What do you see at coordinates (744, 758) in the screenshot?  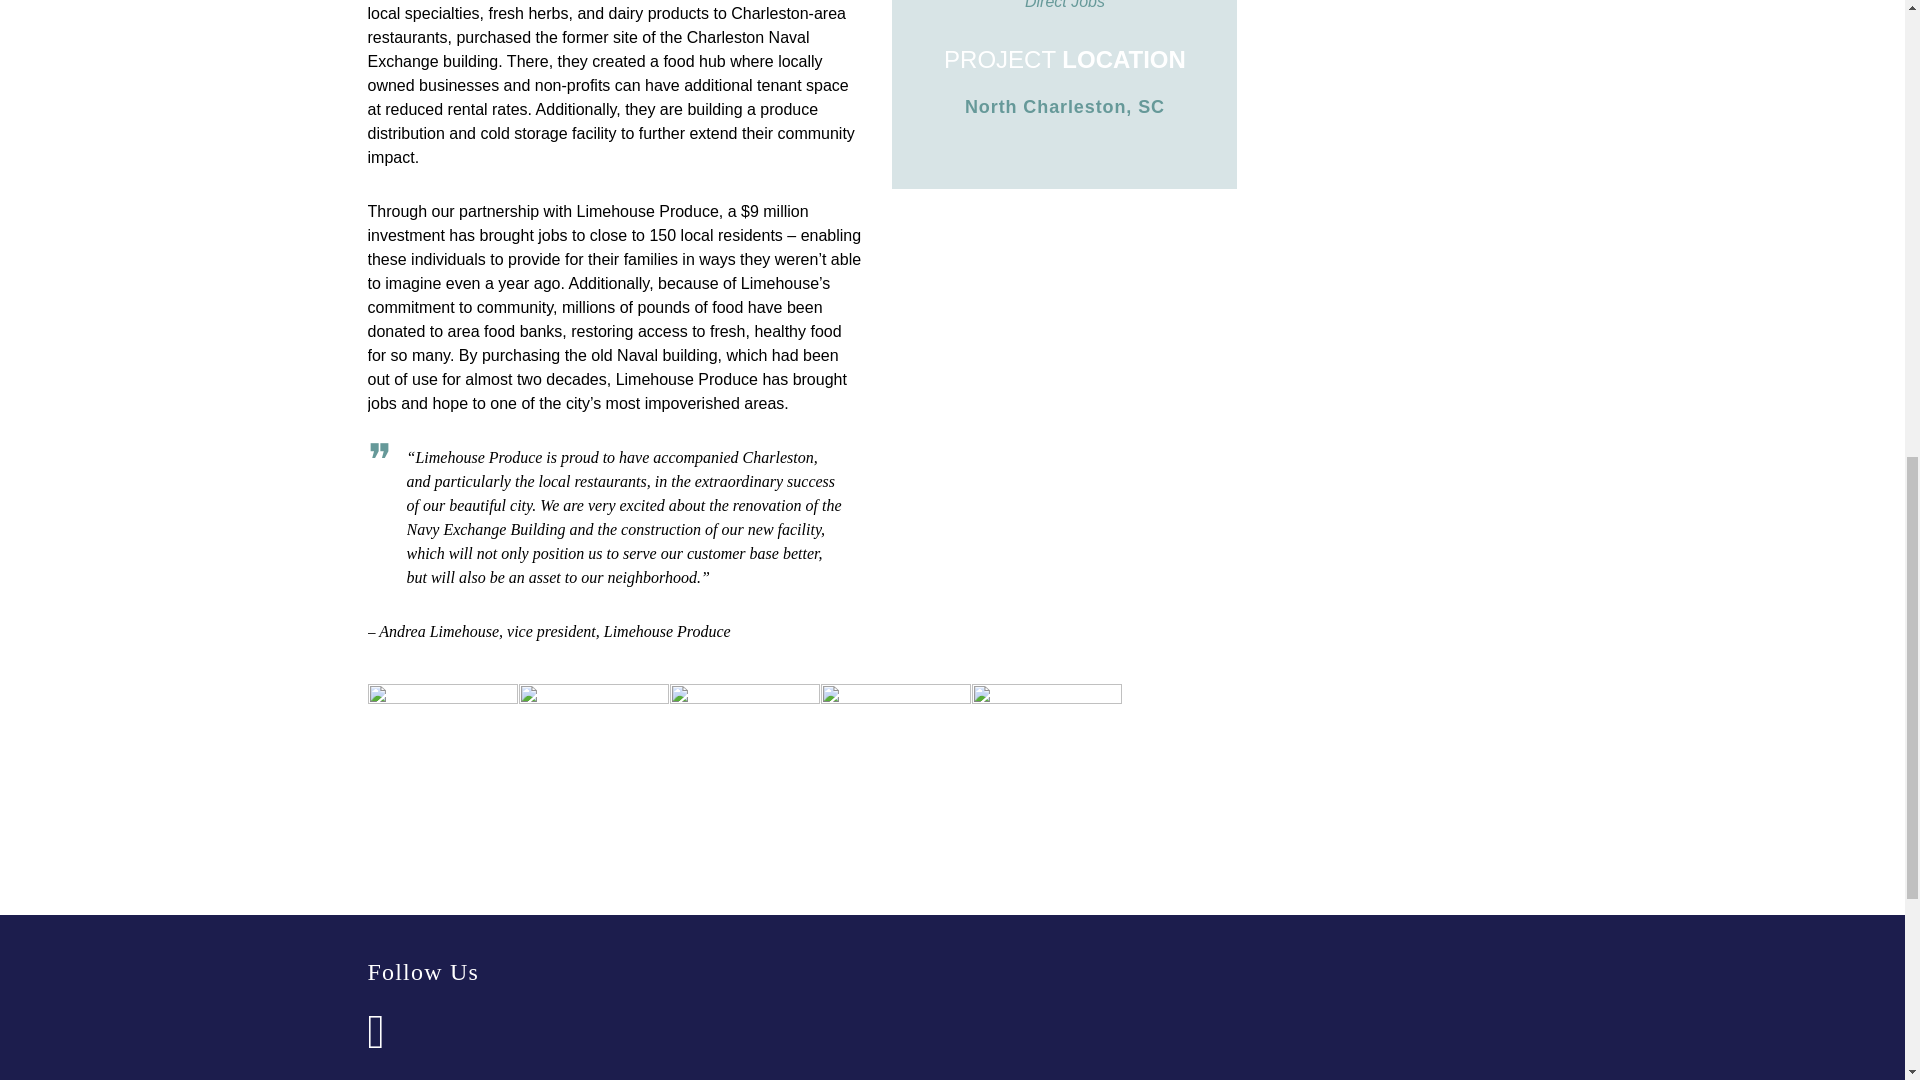 I see `GHP-HarvestDinner2013-201` at bounding box center [744, 758].